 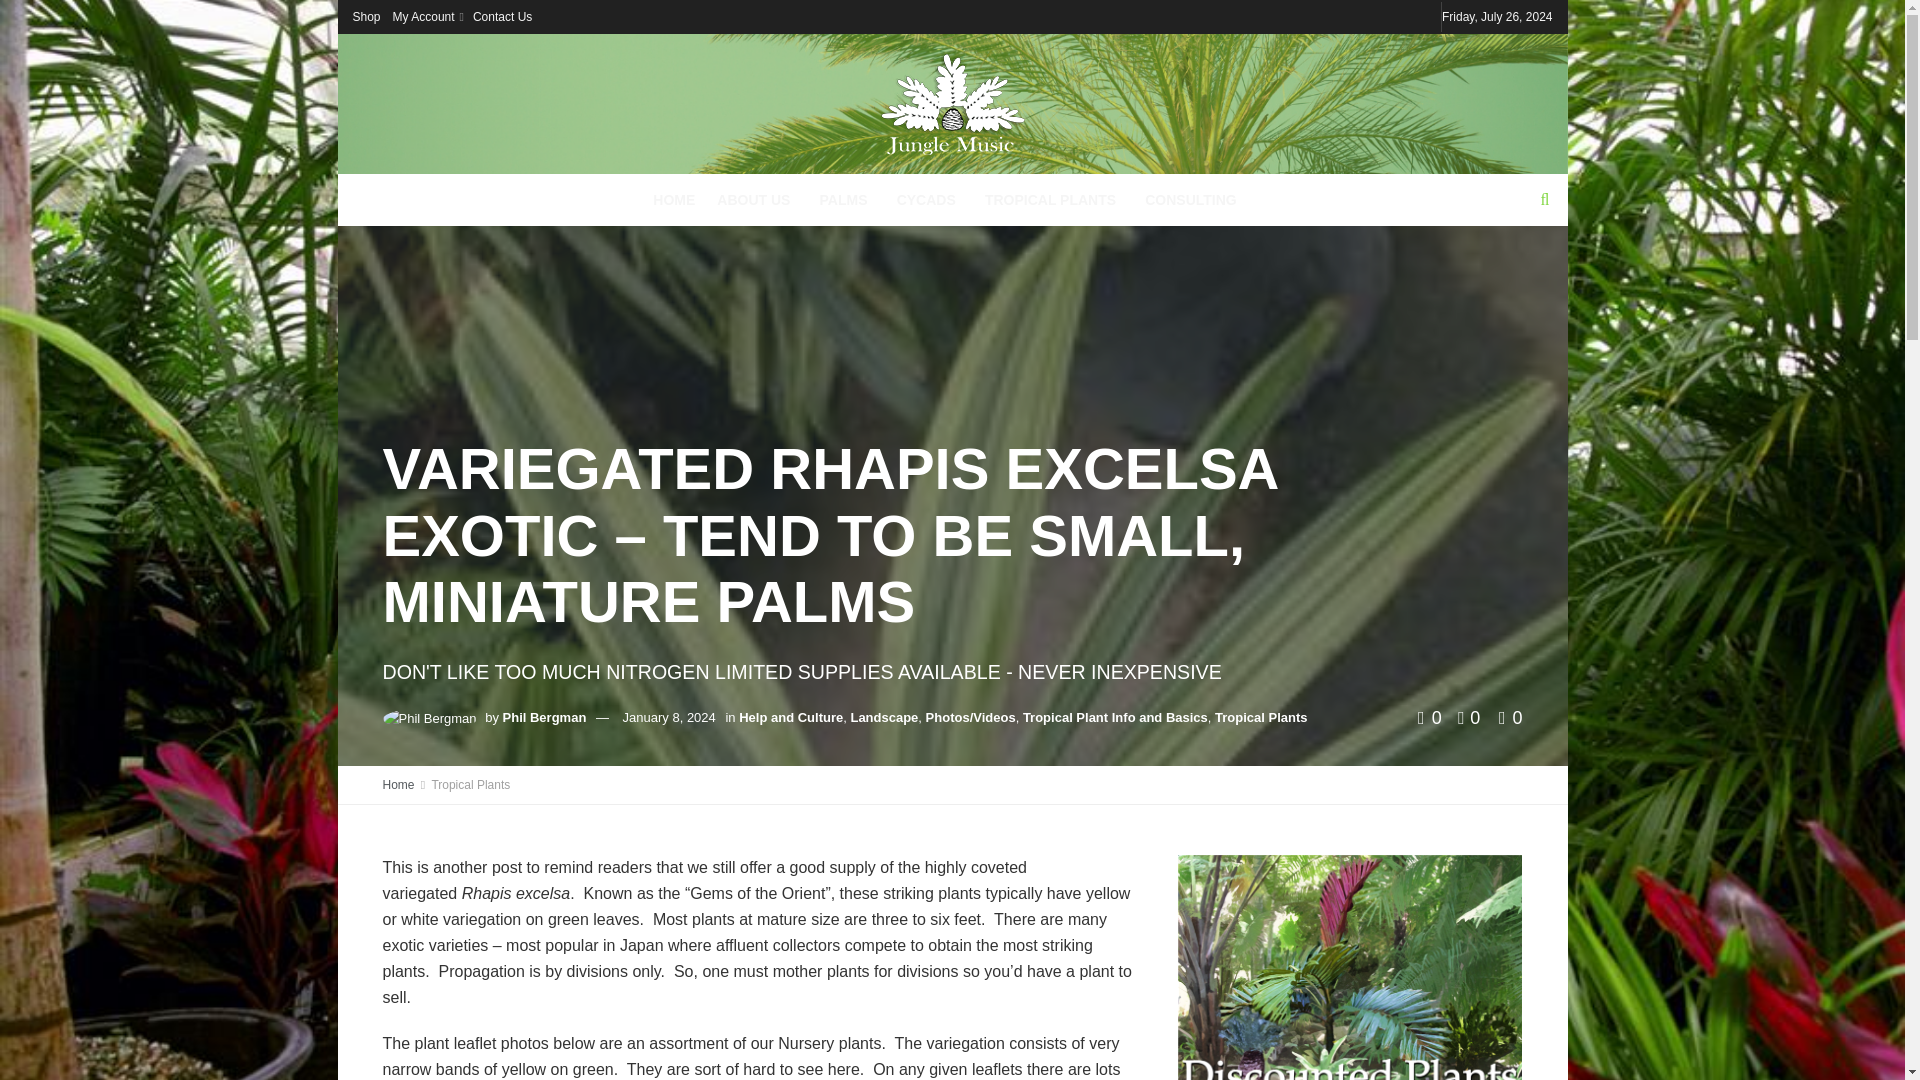 I want to click on HOME, so click(x=674, y=199).